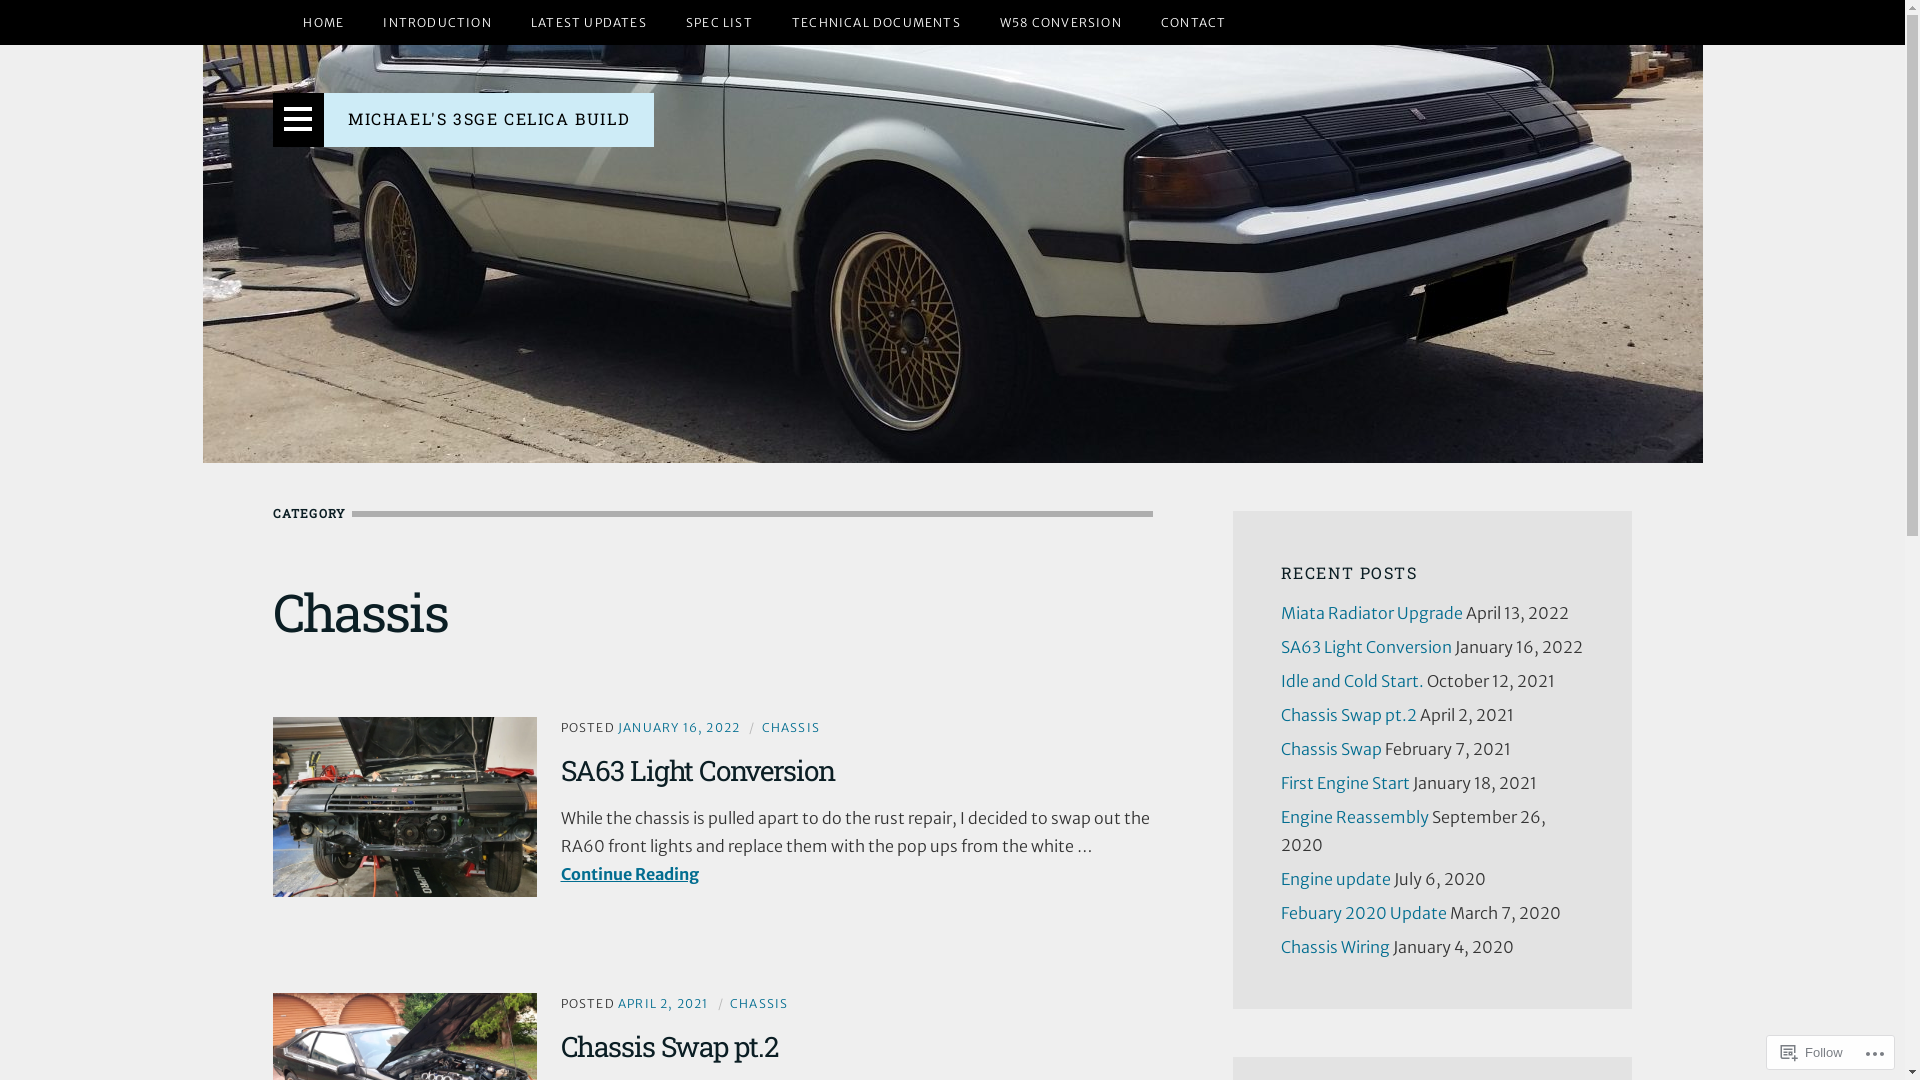 This screenshot has width=1920, height=1080. What do you see at coordinates (1344, 783) in the screenshot?
I see `First Engine Start` at bounding box center [1344, 783].